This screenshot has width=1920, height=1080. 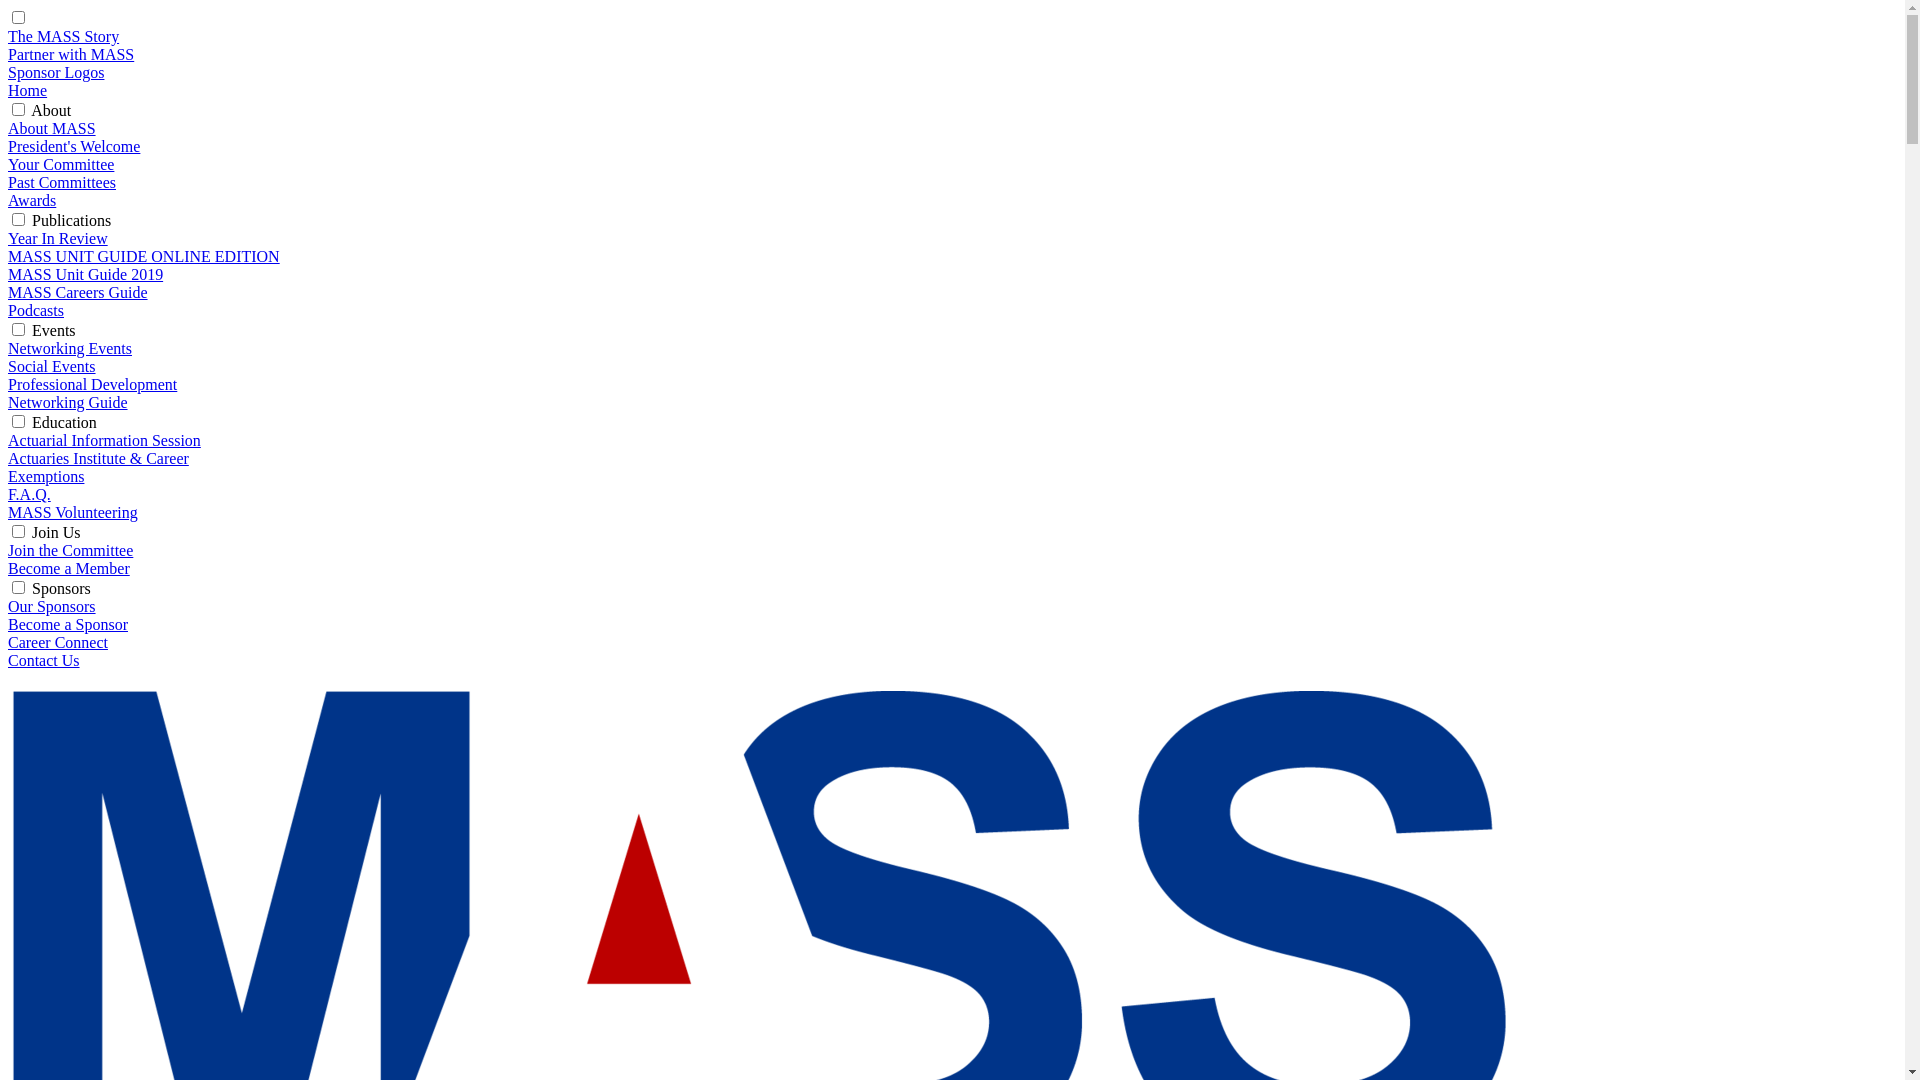 What do you see at coordinates (52, 366) in the screenshot?
I see `Social Events` at bounding box center [52, 366].